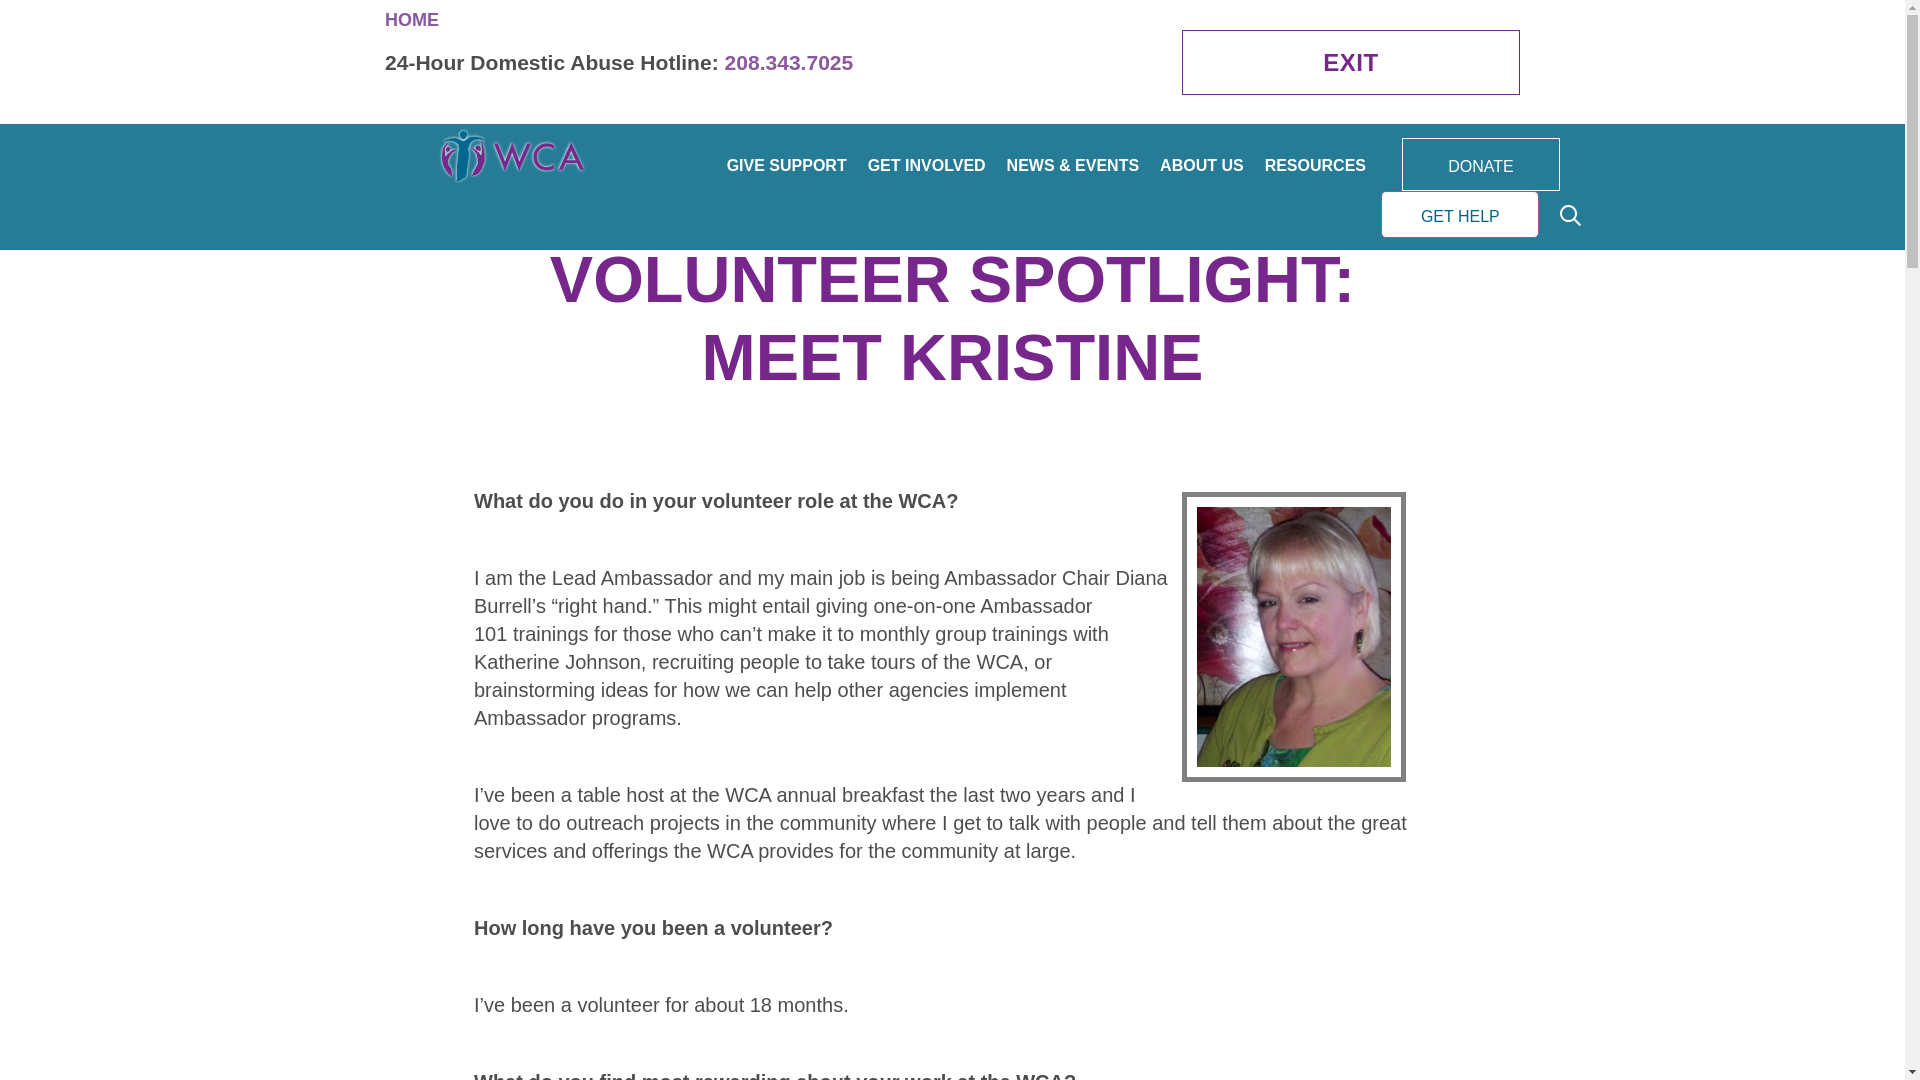  What do you see at coordinates (790, 62) in the screenshot?
I see `208.343.7025` at bounding box center [790, 62].